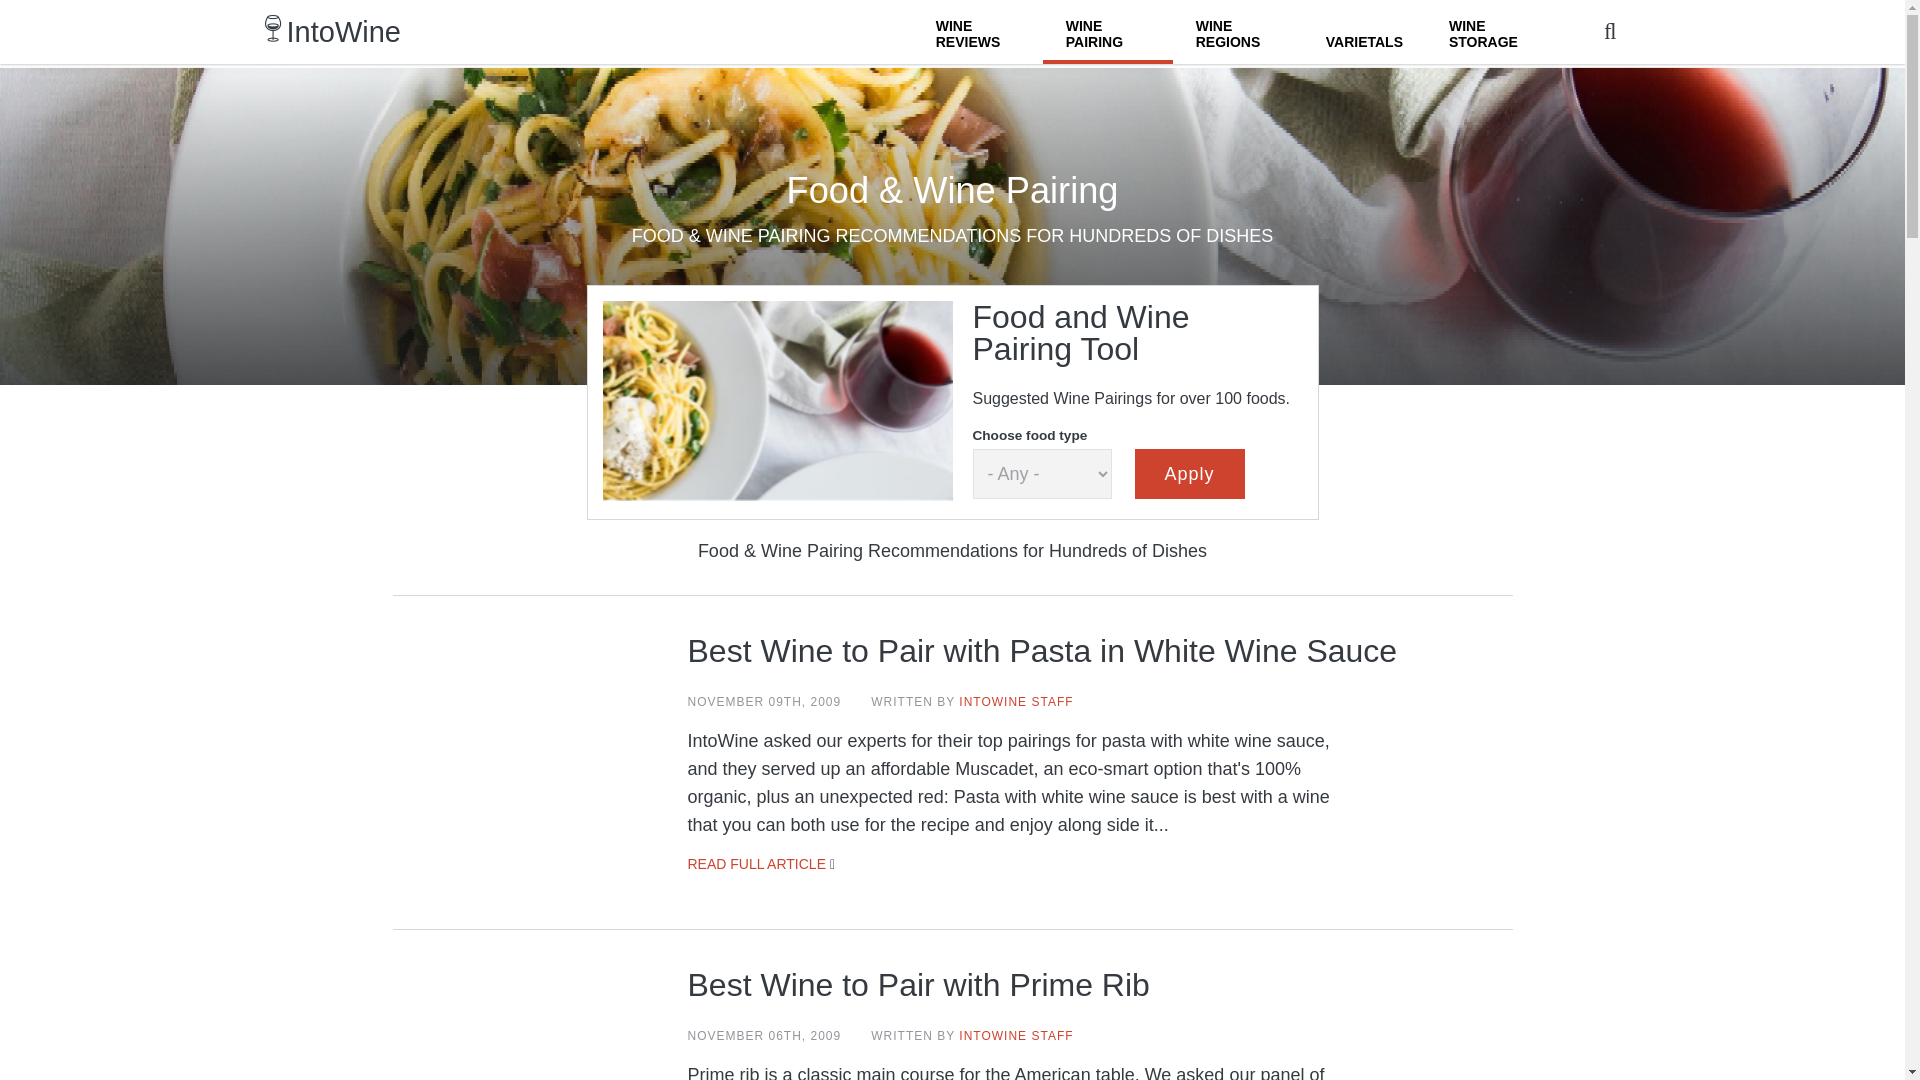 This screenshot has height=1080, width=1920. What do you see at coordinates (1490, 32) in the screenshot?
I see `WINE STORAGE` at bounding box center [1490, 32].